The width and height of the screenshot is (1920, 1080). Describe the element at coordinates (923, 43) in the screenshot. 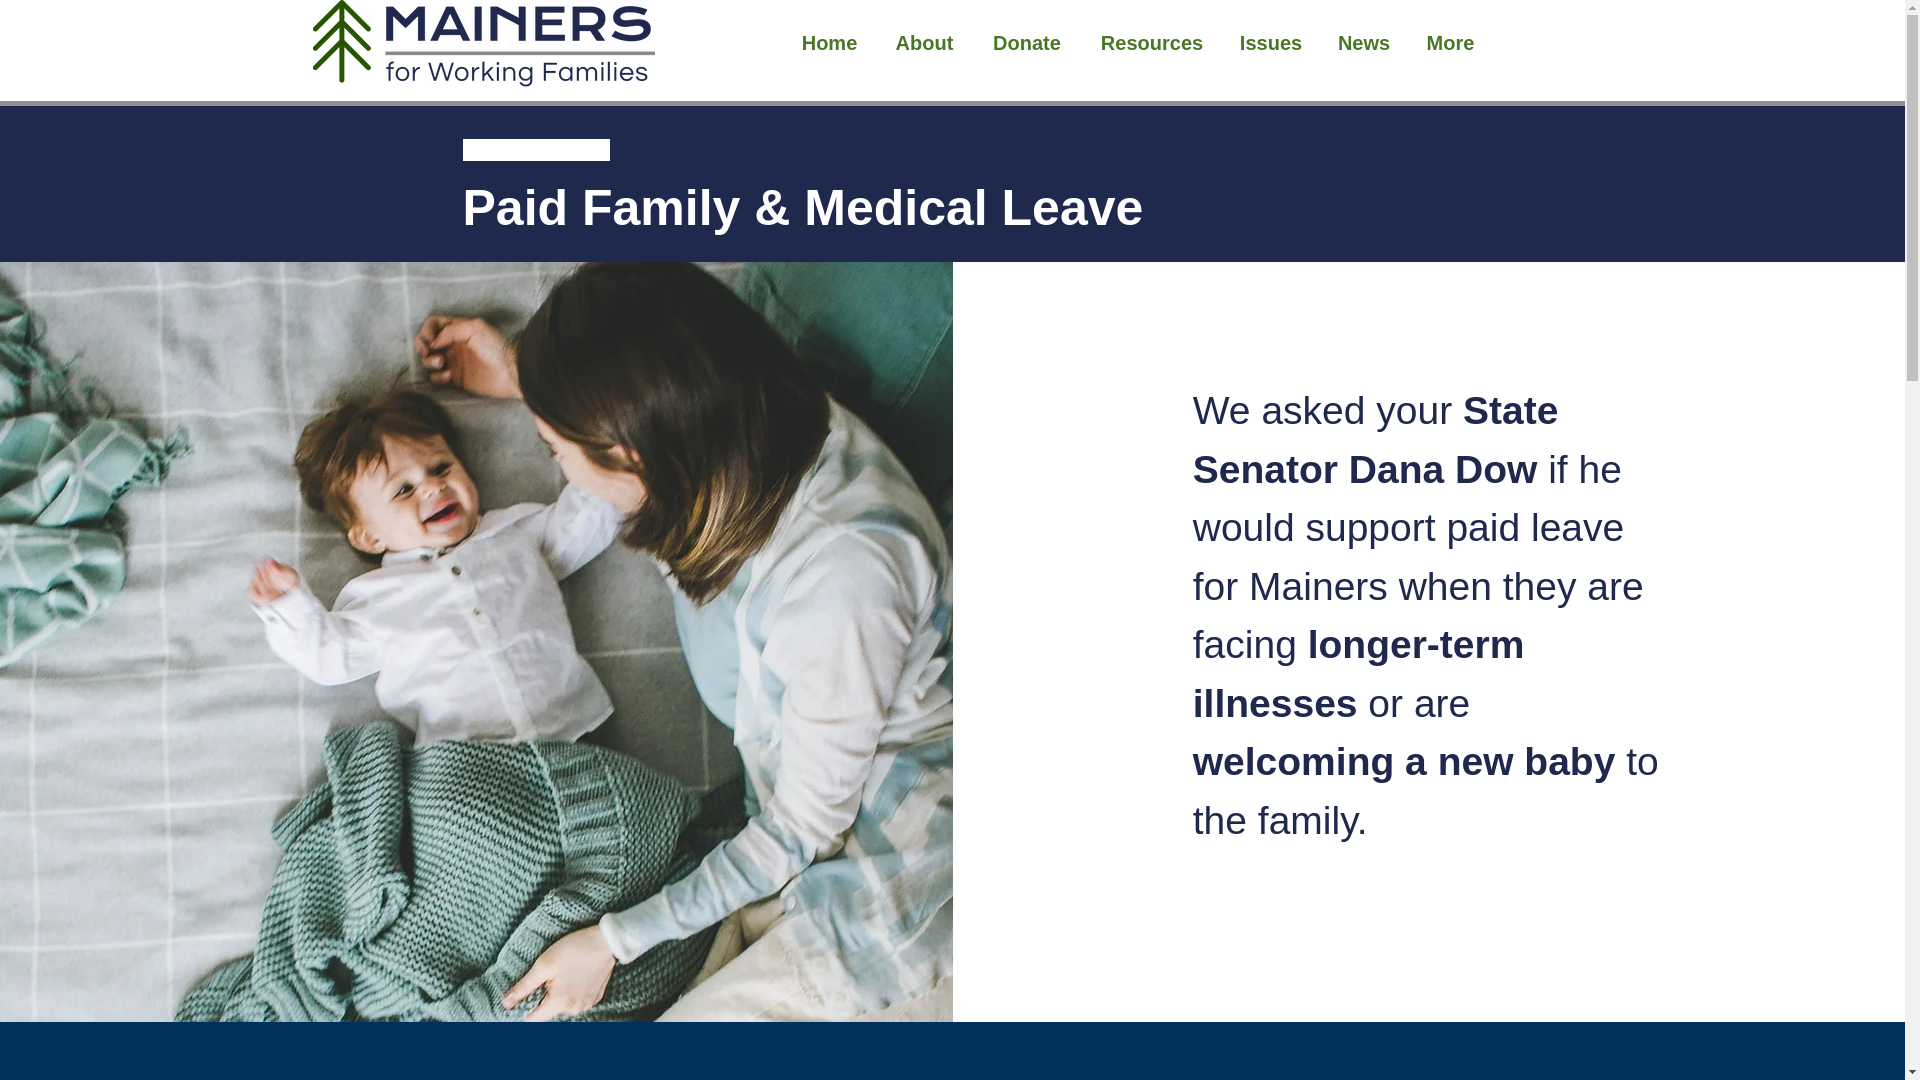

I see `About` at that location.